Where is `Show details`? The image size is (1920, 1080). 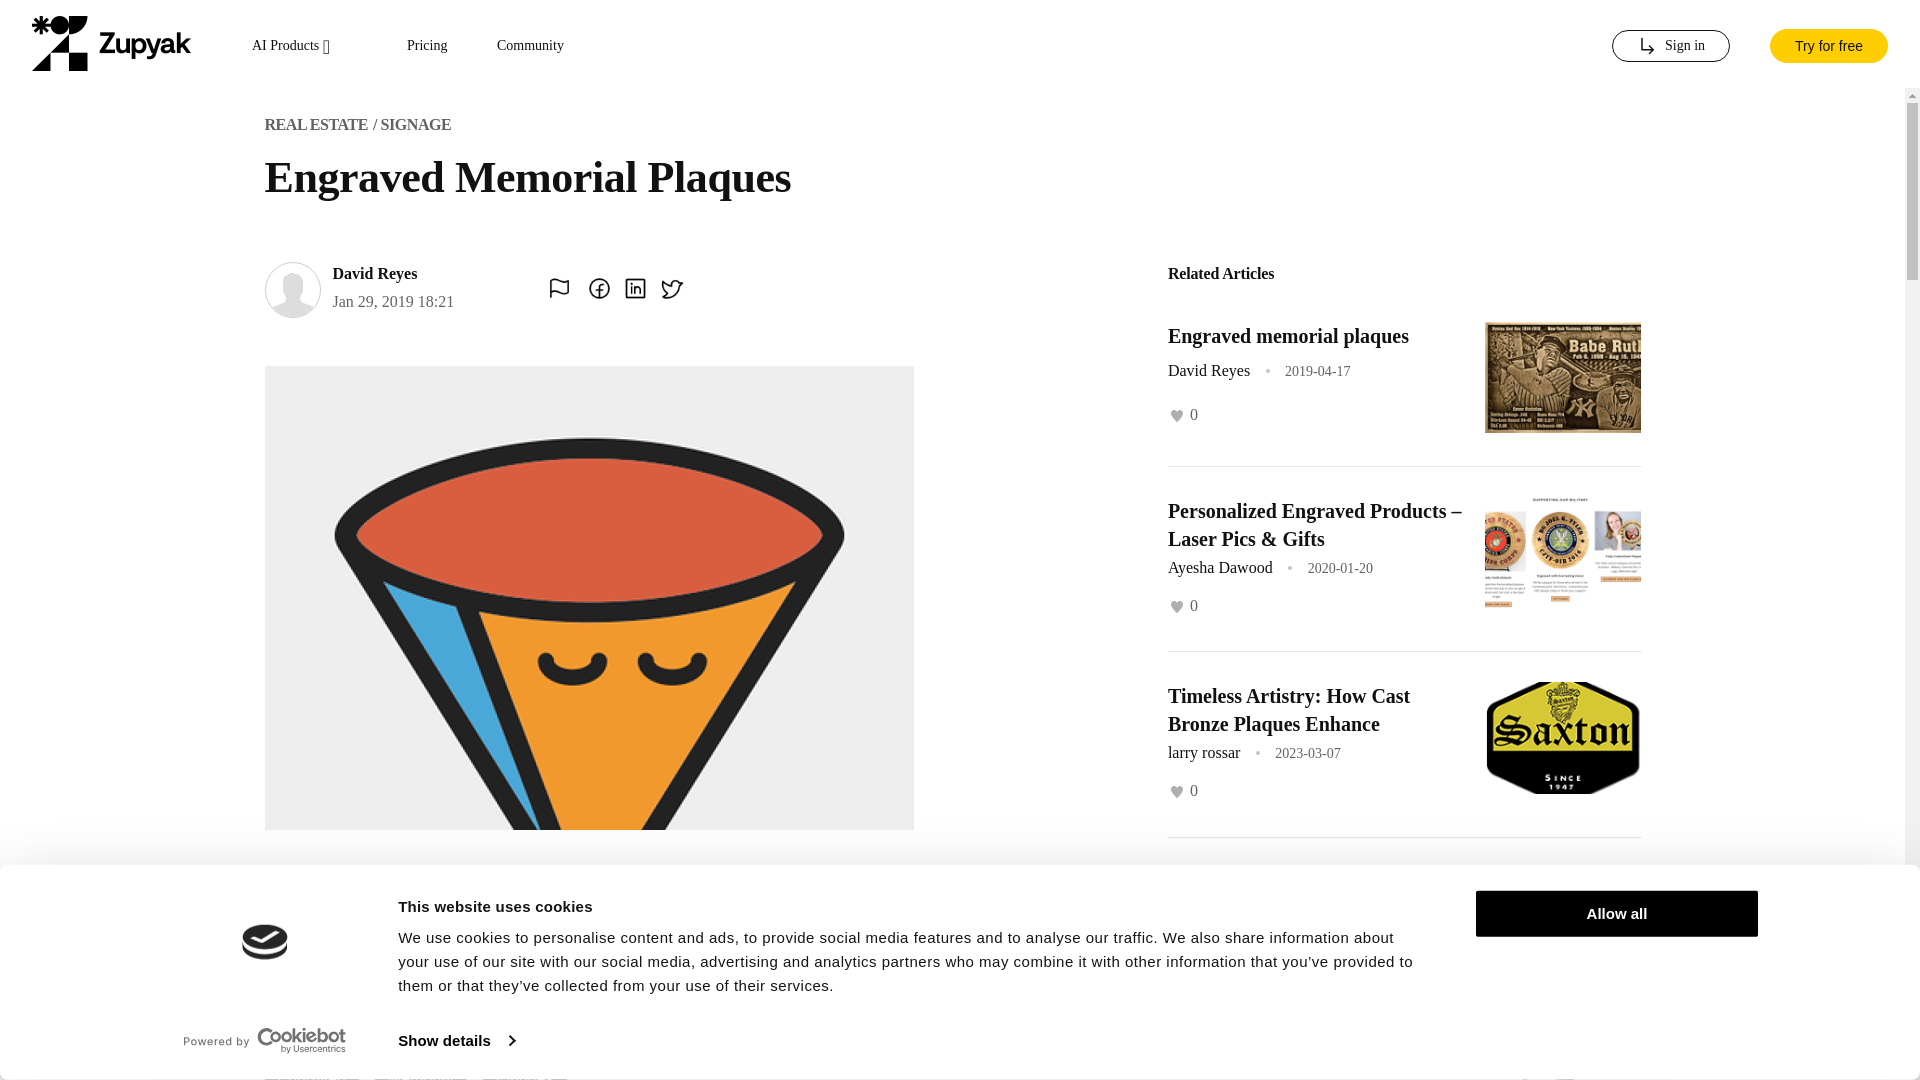
Show details is located at coordinates (456, 1041).